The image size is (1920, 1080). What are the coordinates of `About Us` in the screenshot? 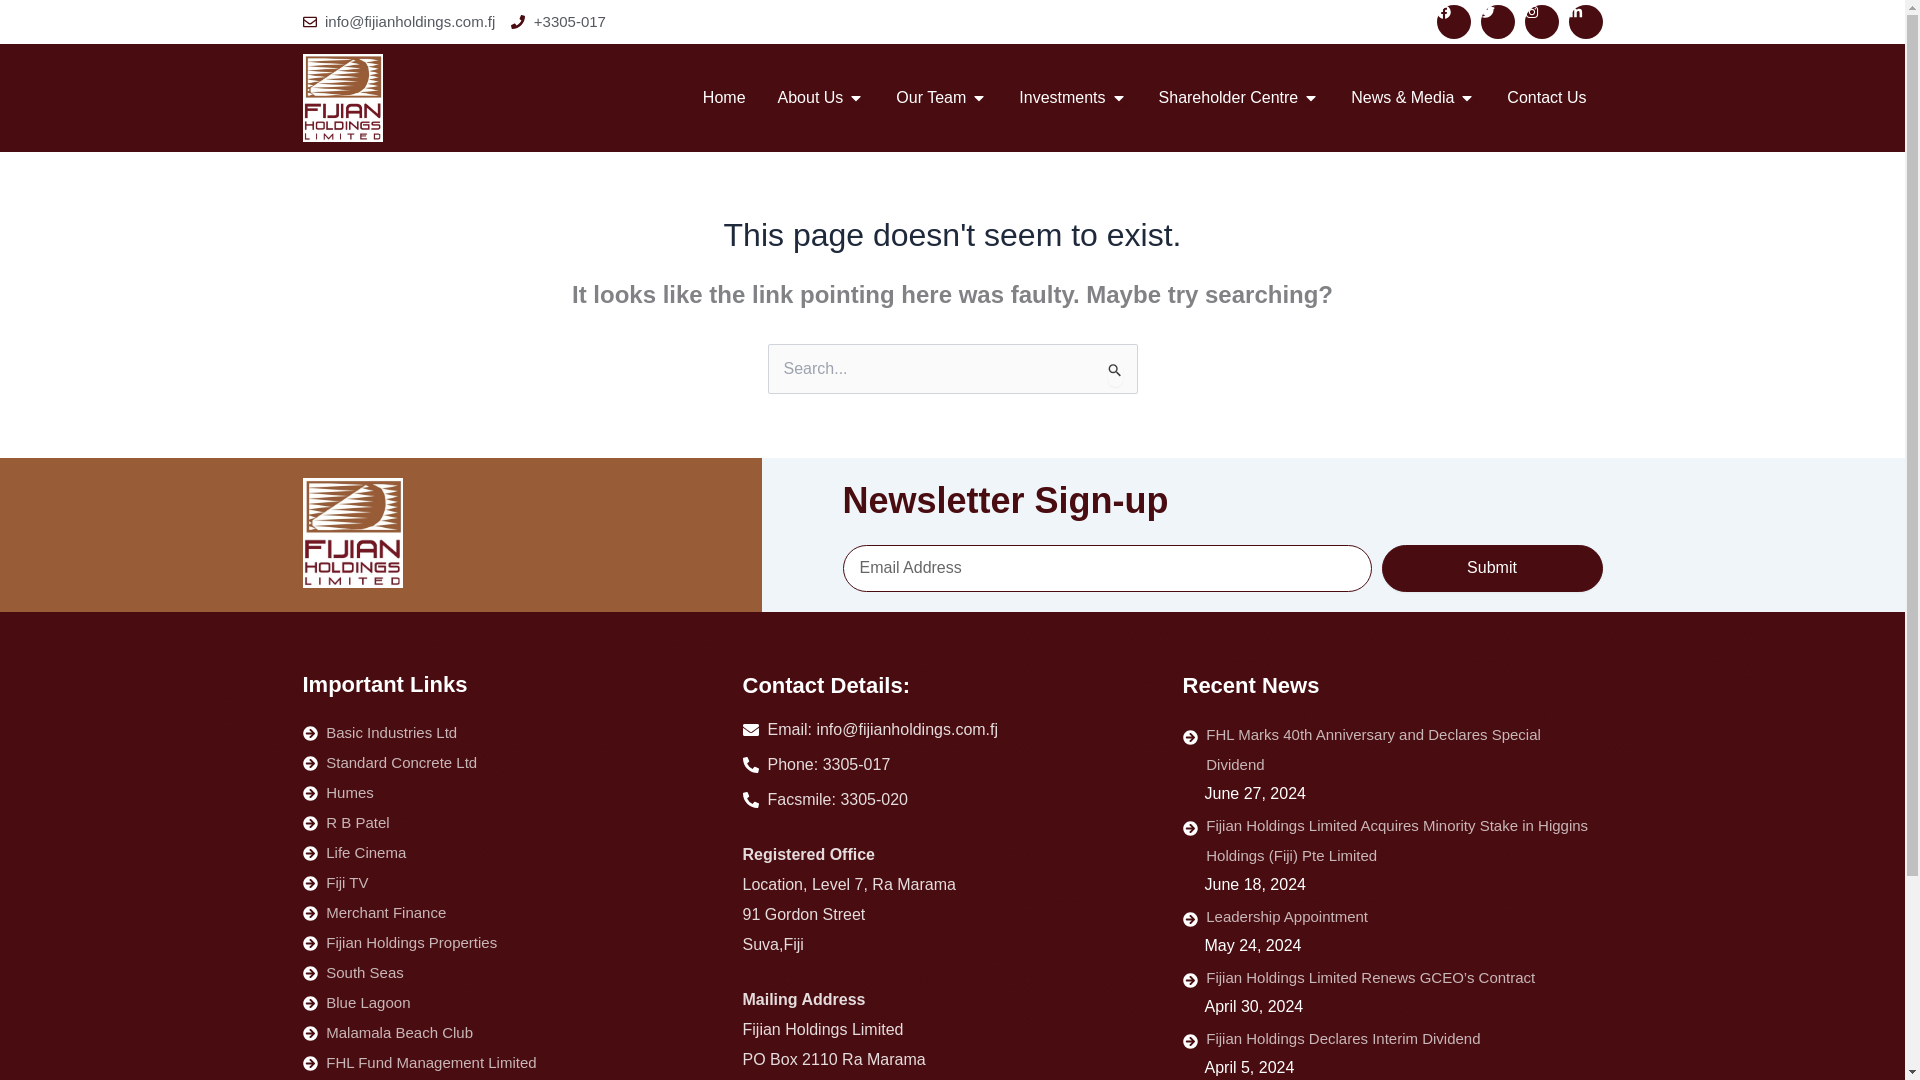 It's located at (810, 98).